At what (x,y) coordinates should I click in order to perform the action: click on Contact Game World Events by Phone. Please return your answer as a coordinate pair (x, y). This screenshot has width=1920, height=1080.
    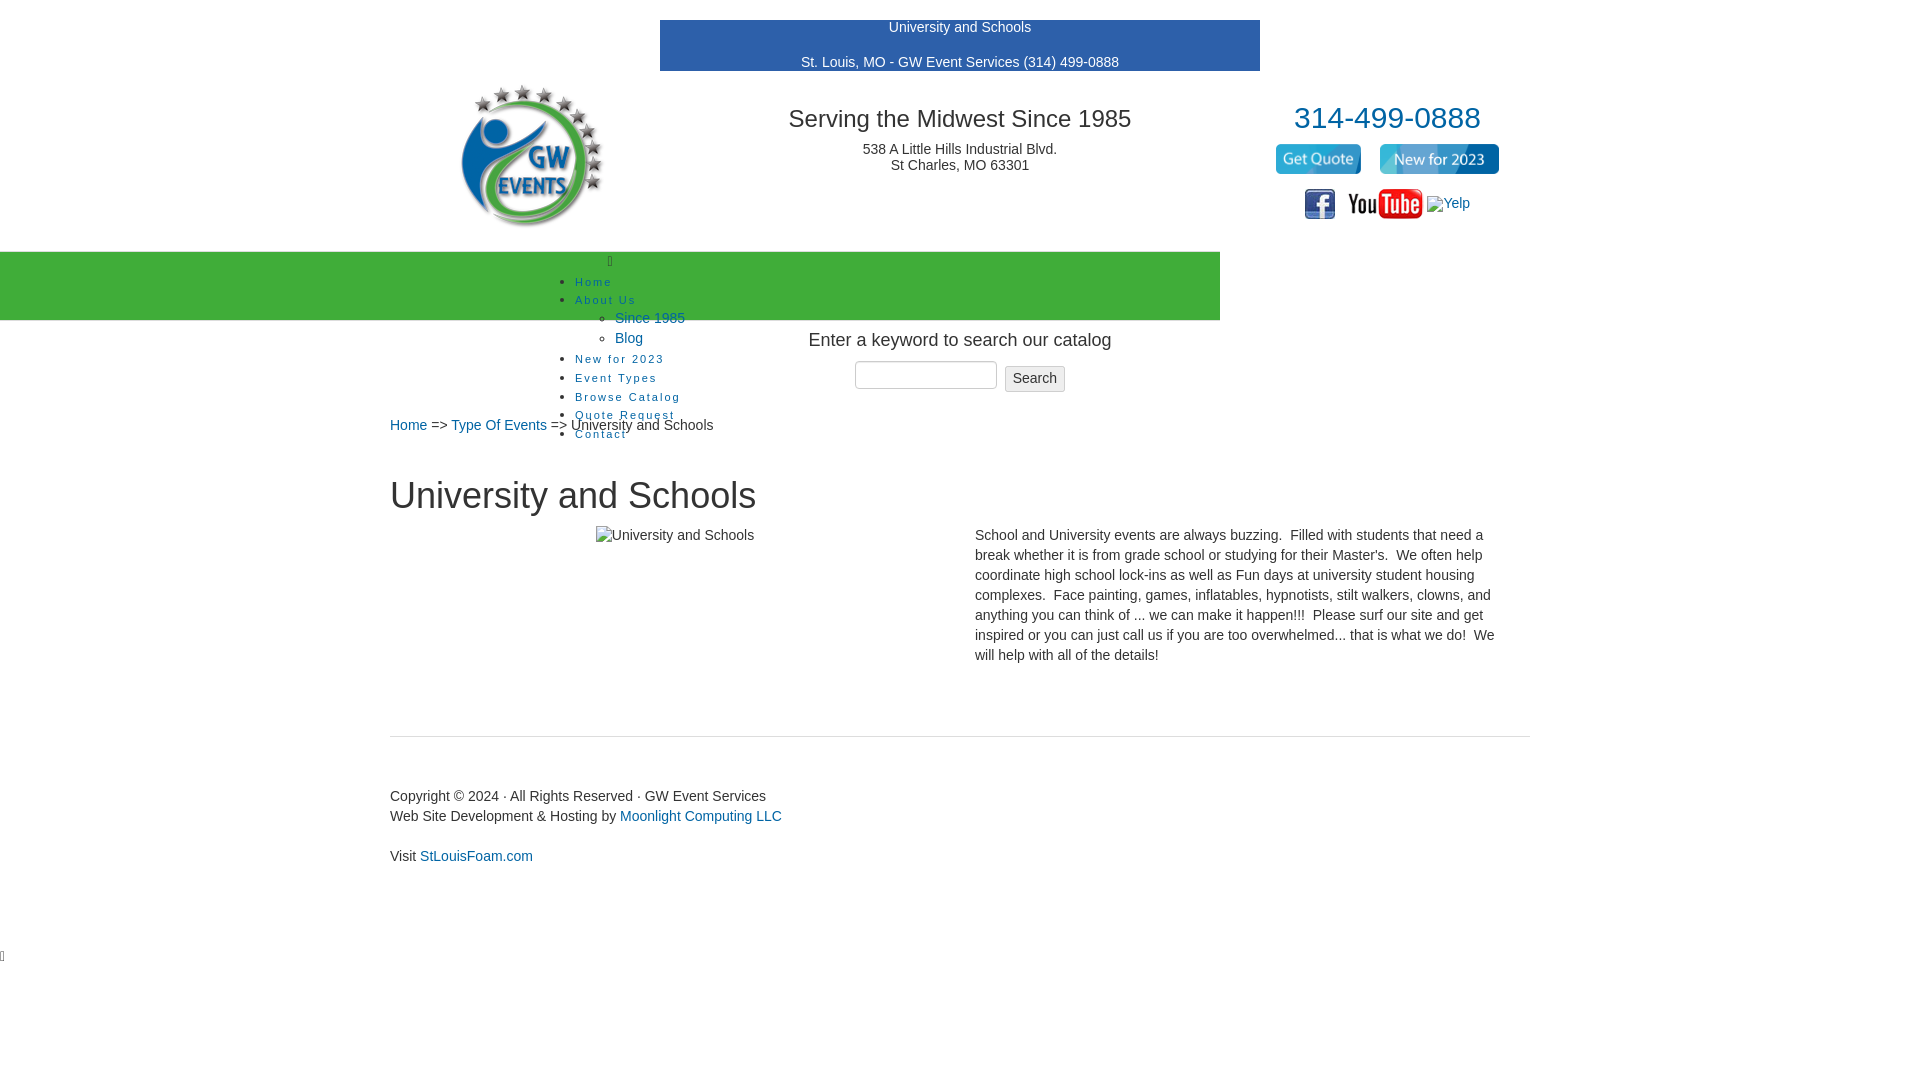
    Looking at the image, I should click on (1387, 117).